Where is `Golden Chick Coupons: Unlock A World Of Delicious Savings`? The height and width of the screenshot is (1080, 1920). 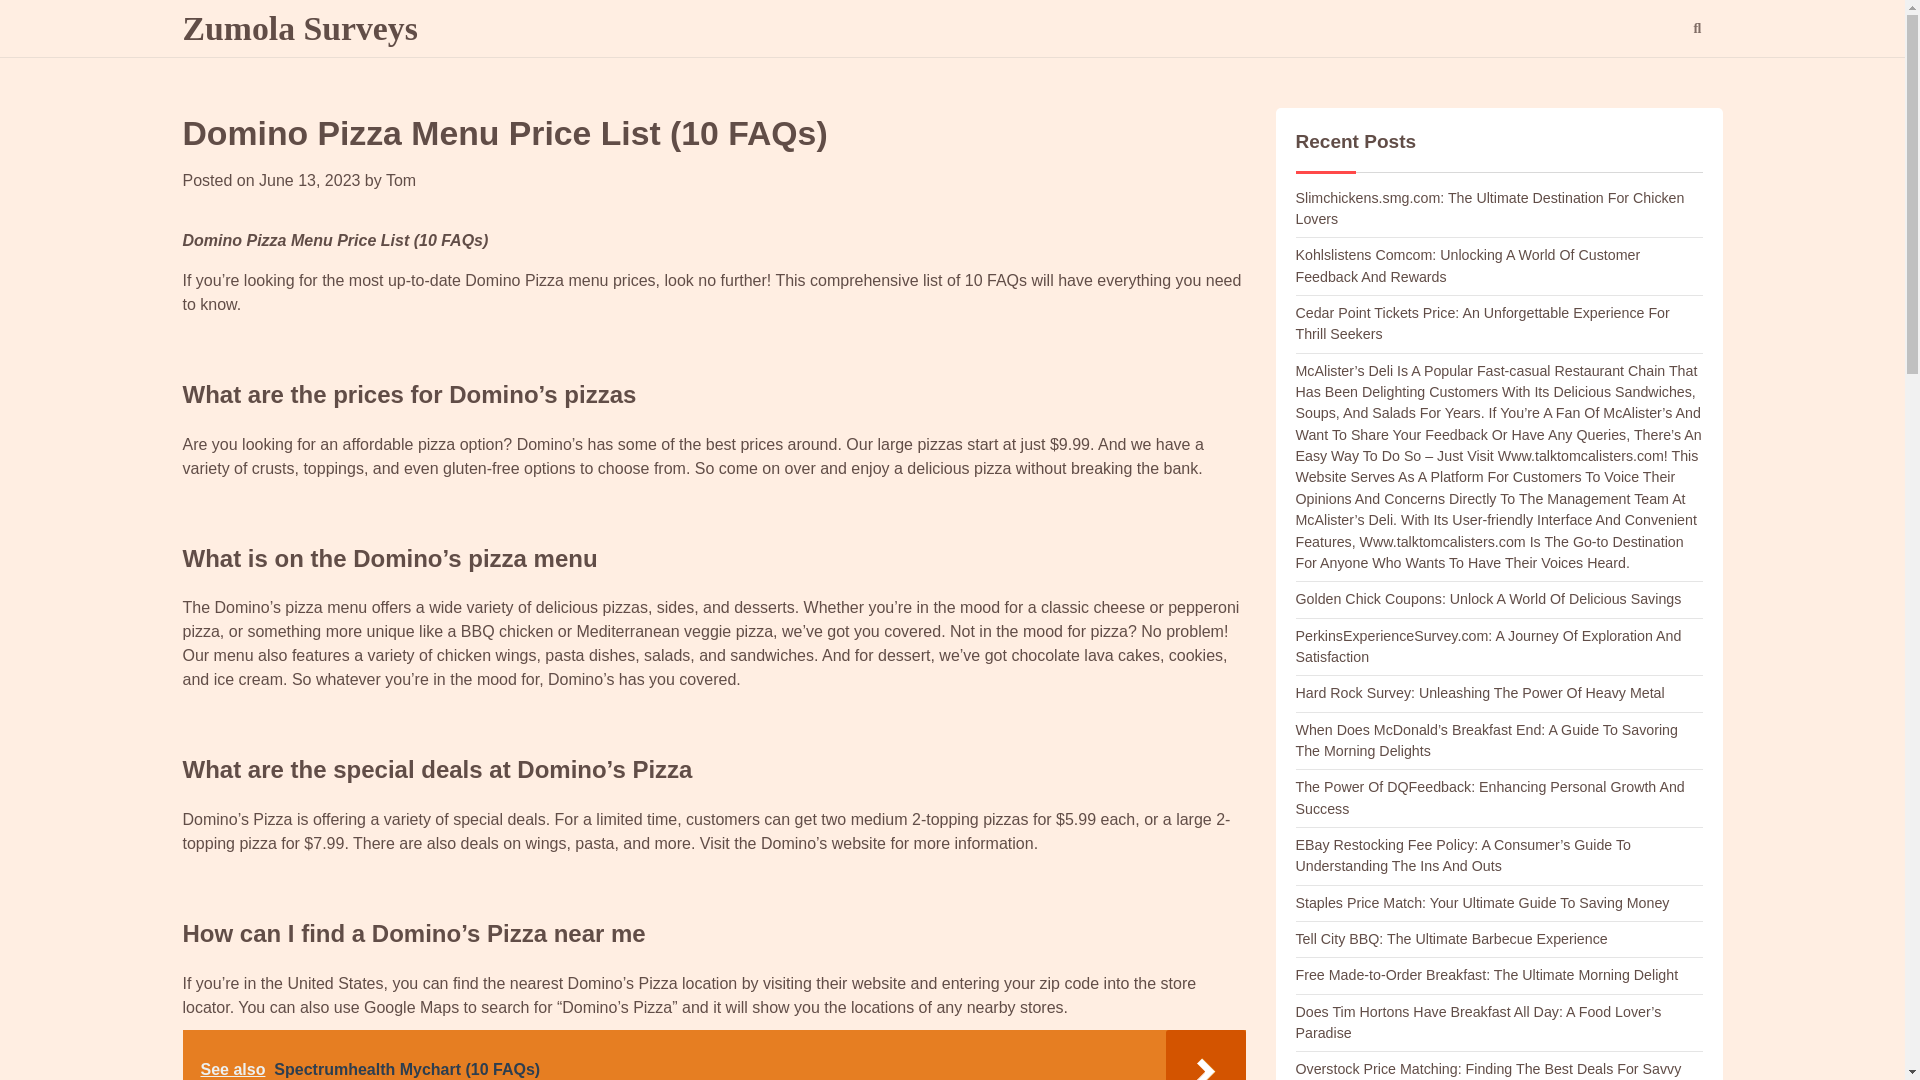
Golden Chick Coupons: Unlock A World Of Delicious Savings is located at coordinates (1488, 598).